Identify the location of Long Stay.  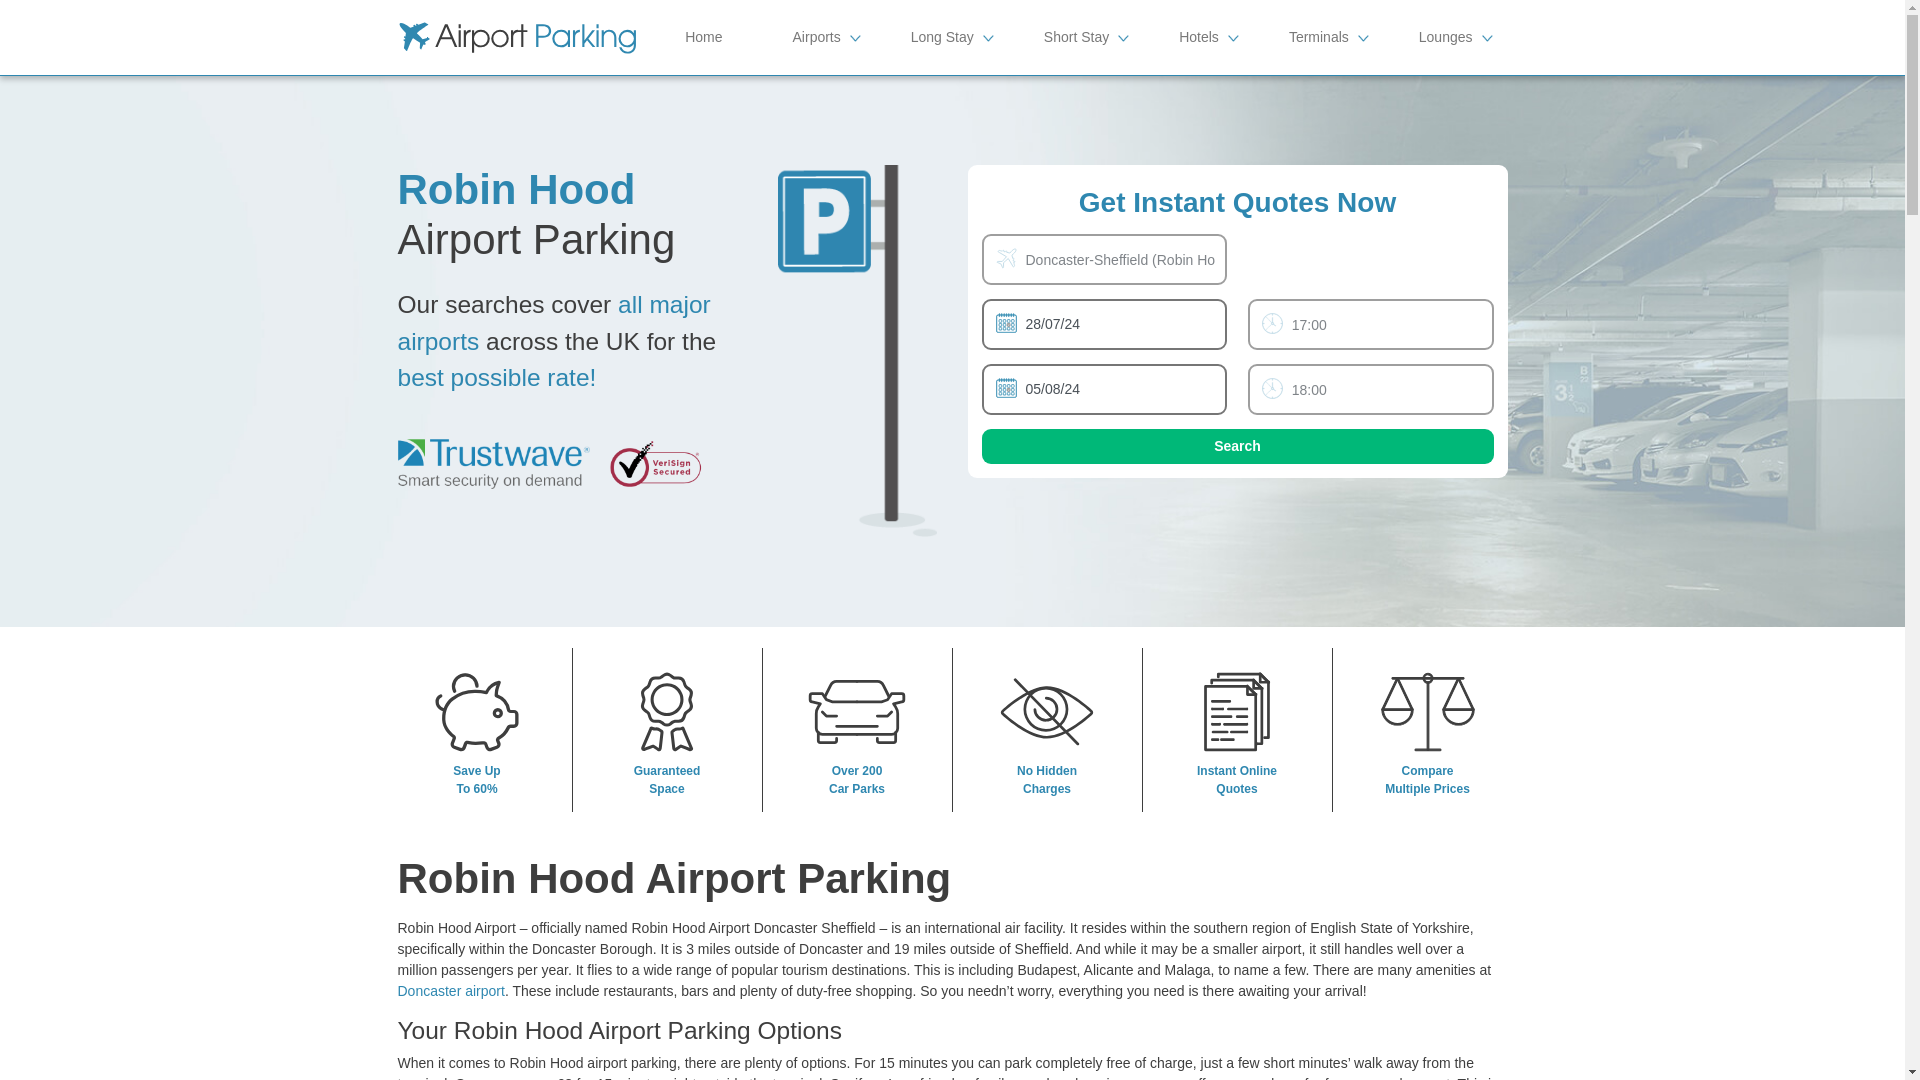
(942, 37).